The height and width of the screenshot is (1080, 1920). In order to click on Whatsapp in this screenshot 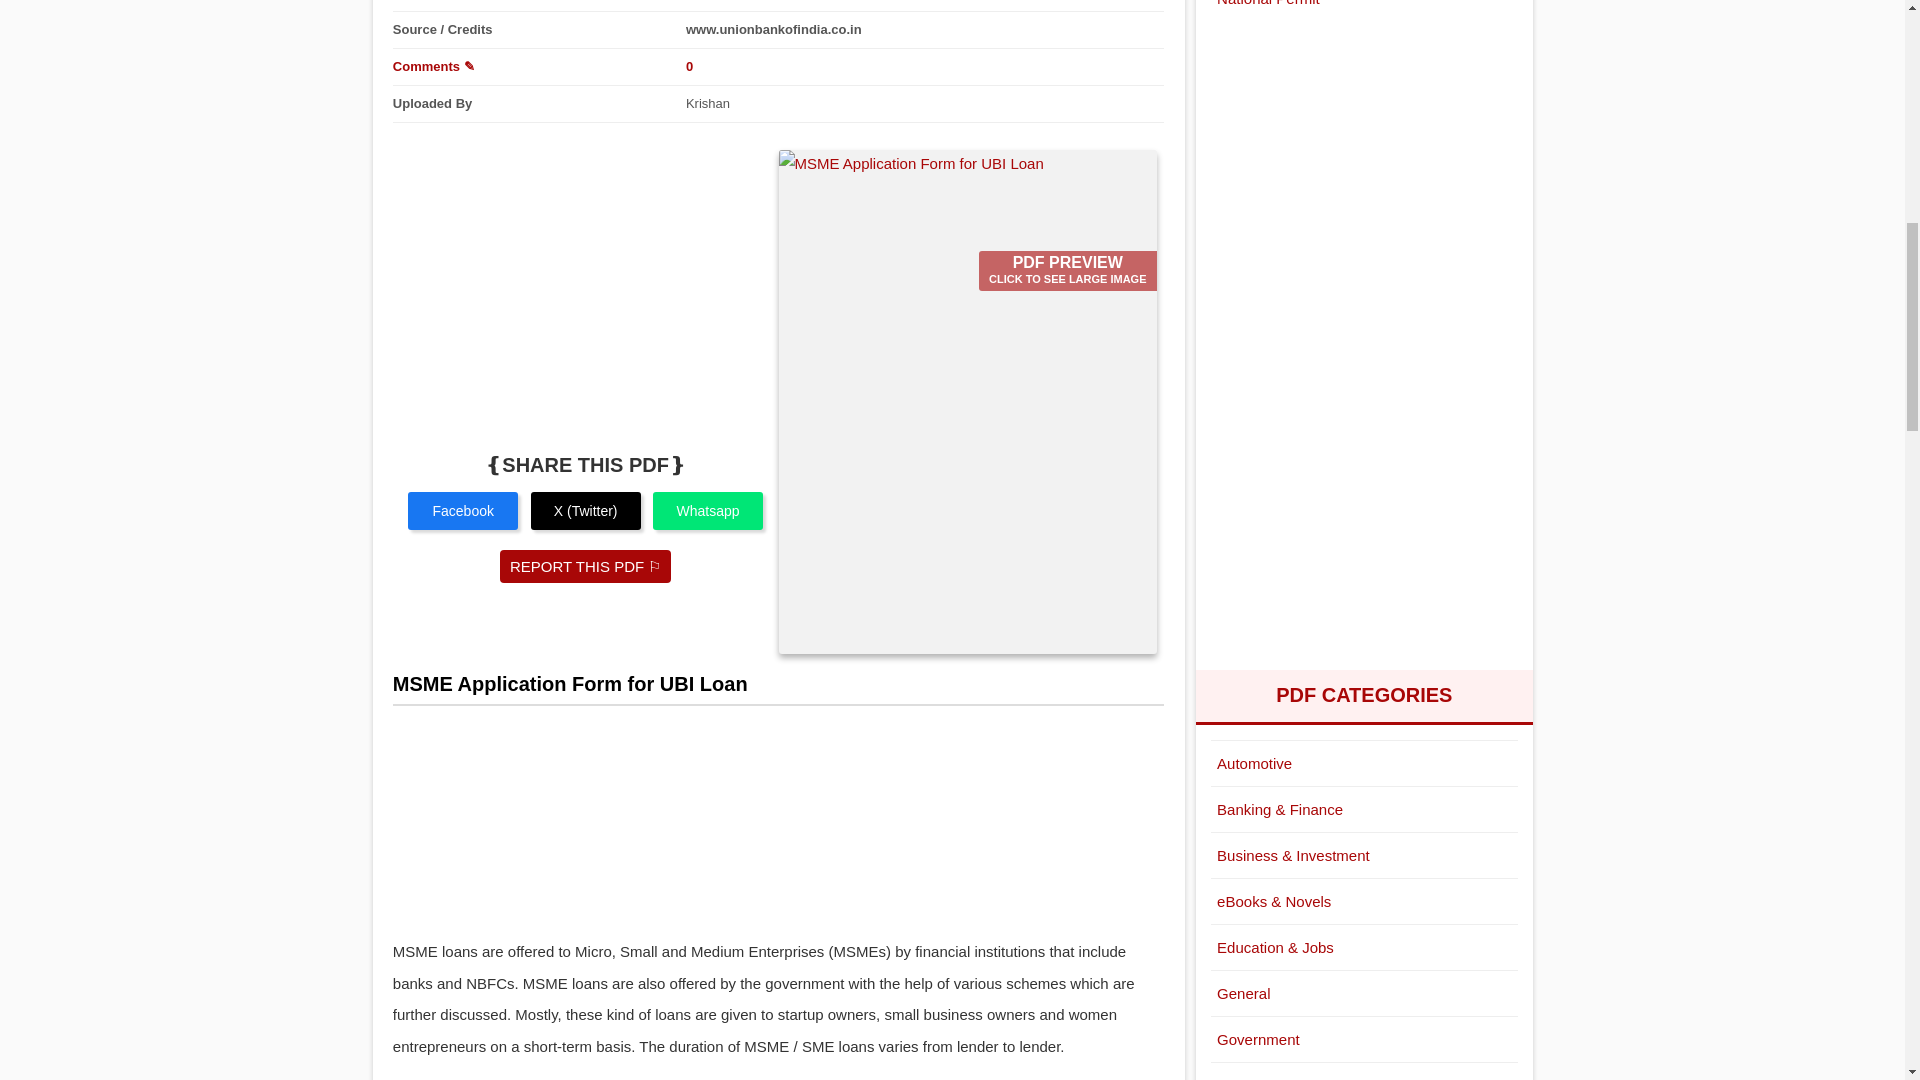, I will do `click(707, 511)`.